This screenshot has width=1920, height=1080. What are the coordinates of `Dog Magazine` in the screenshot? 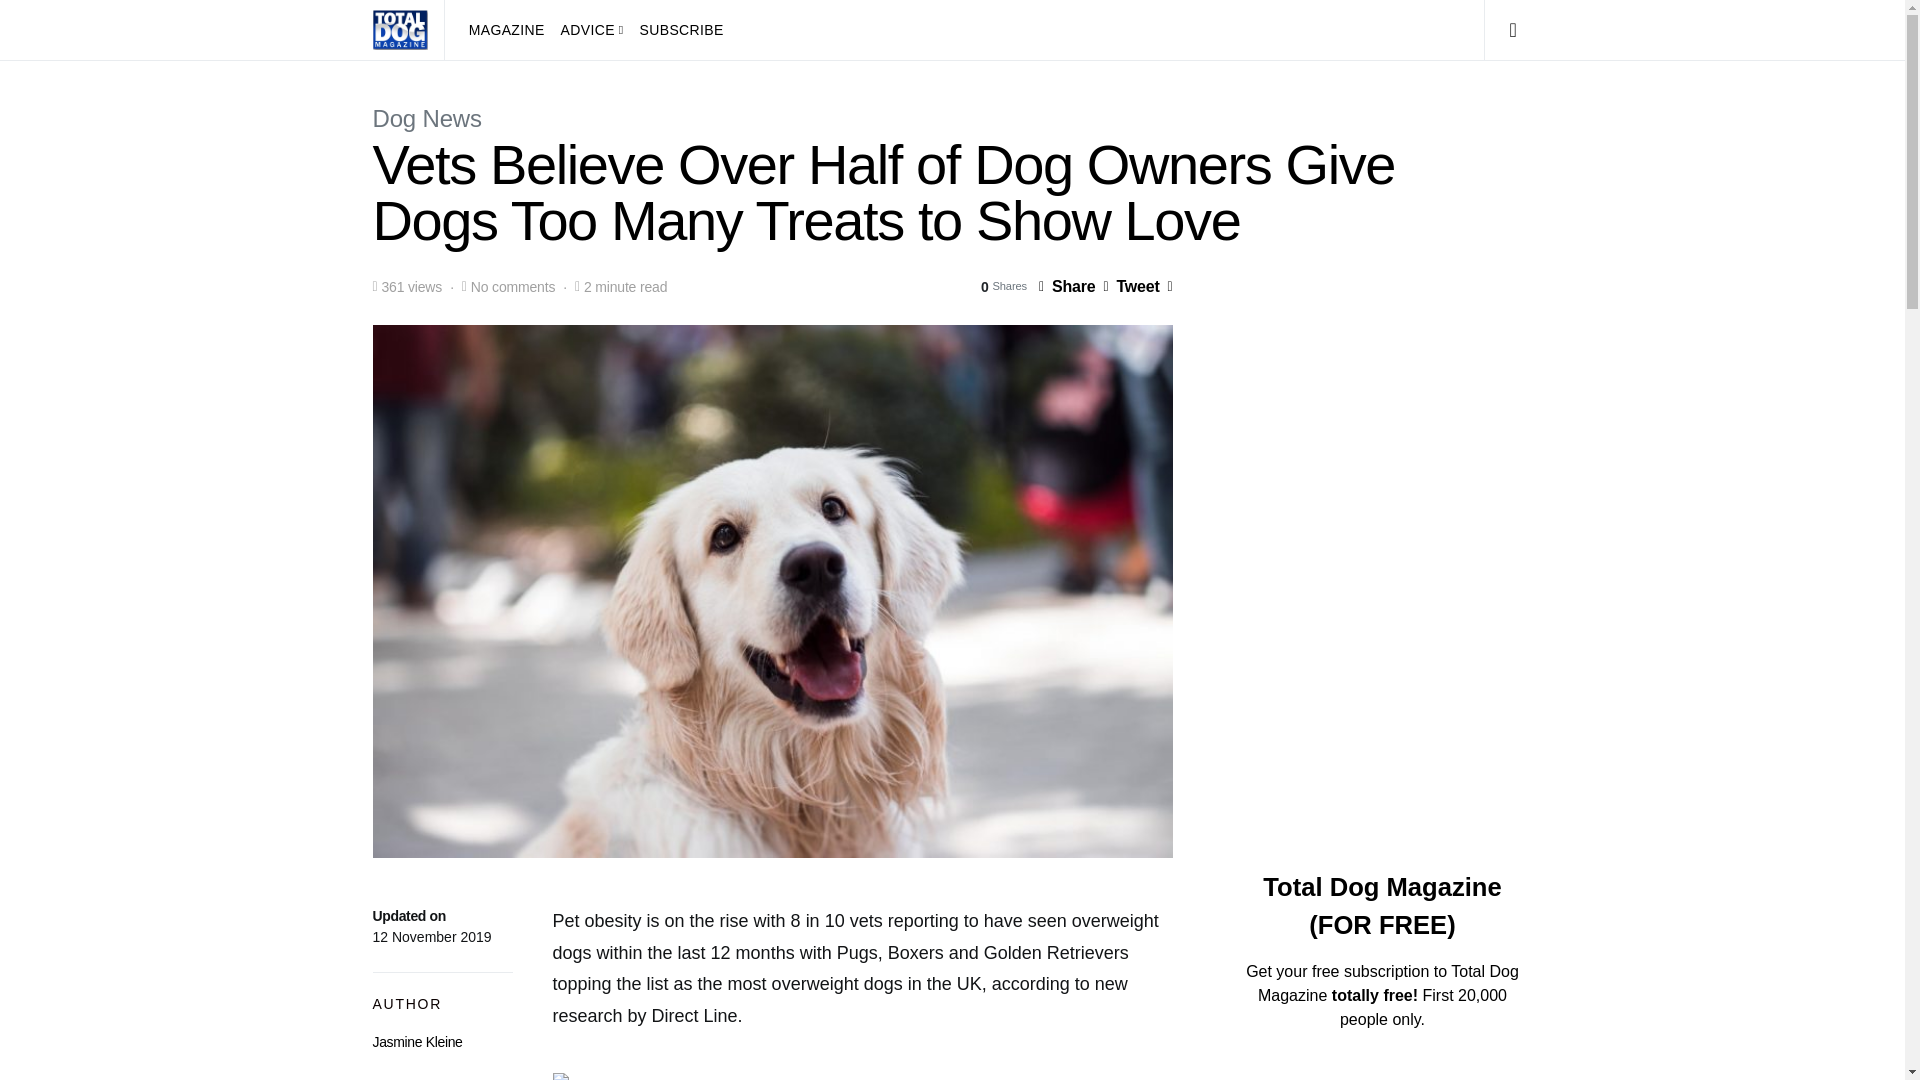 It's located at (510, 30).